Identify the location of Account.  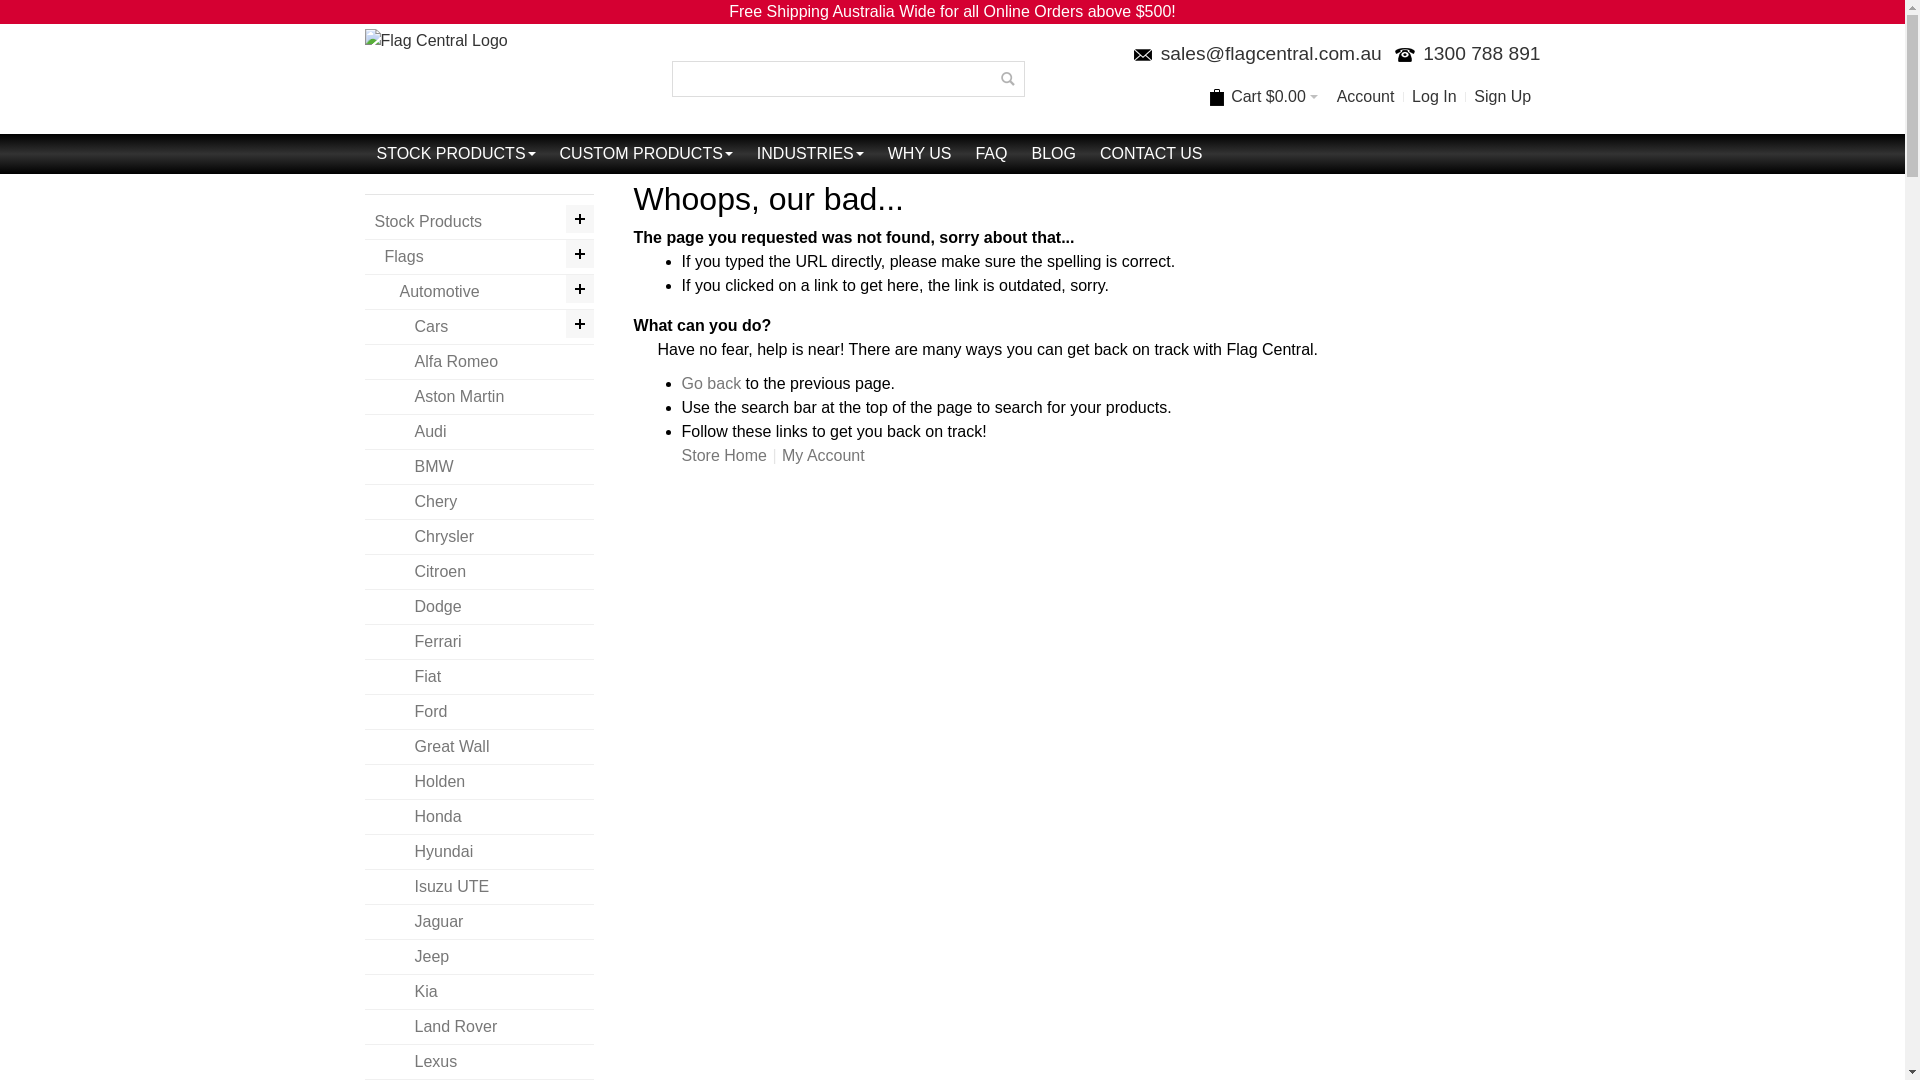
(1365, 97).